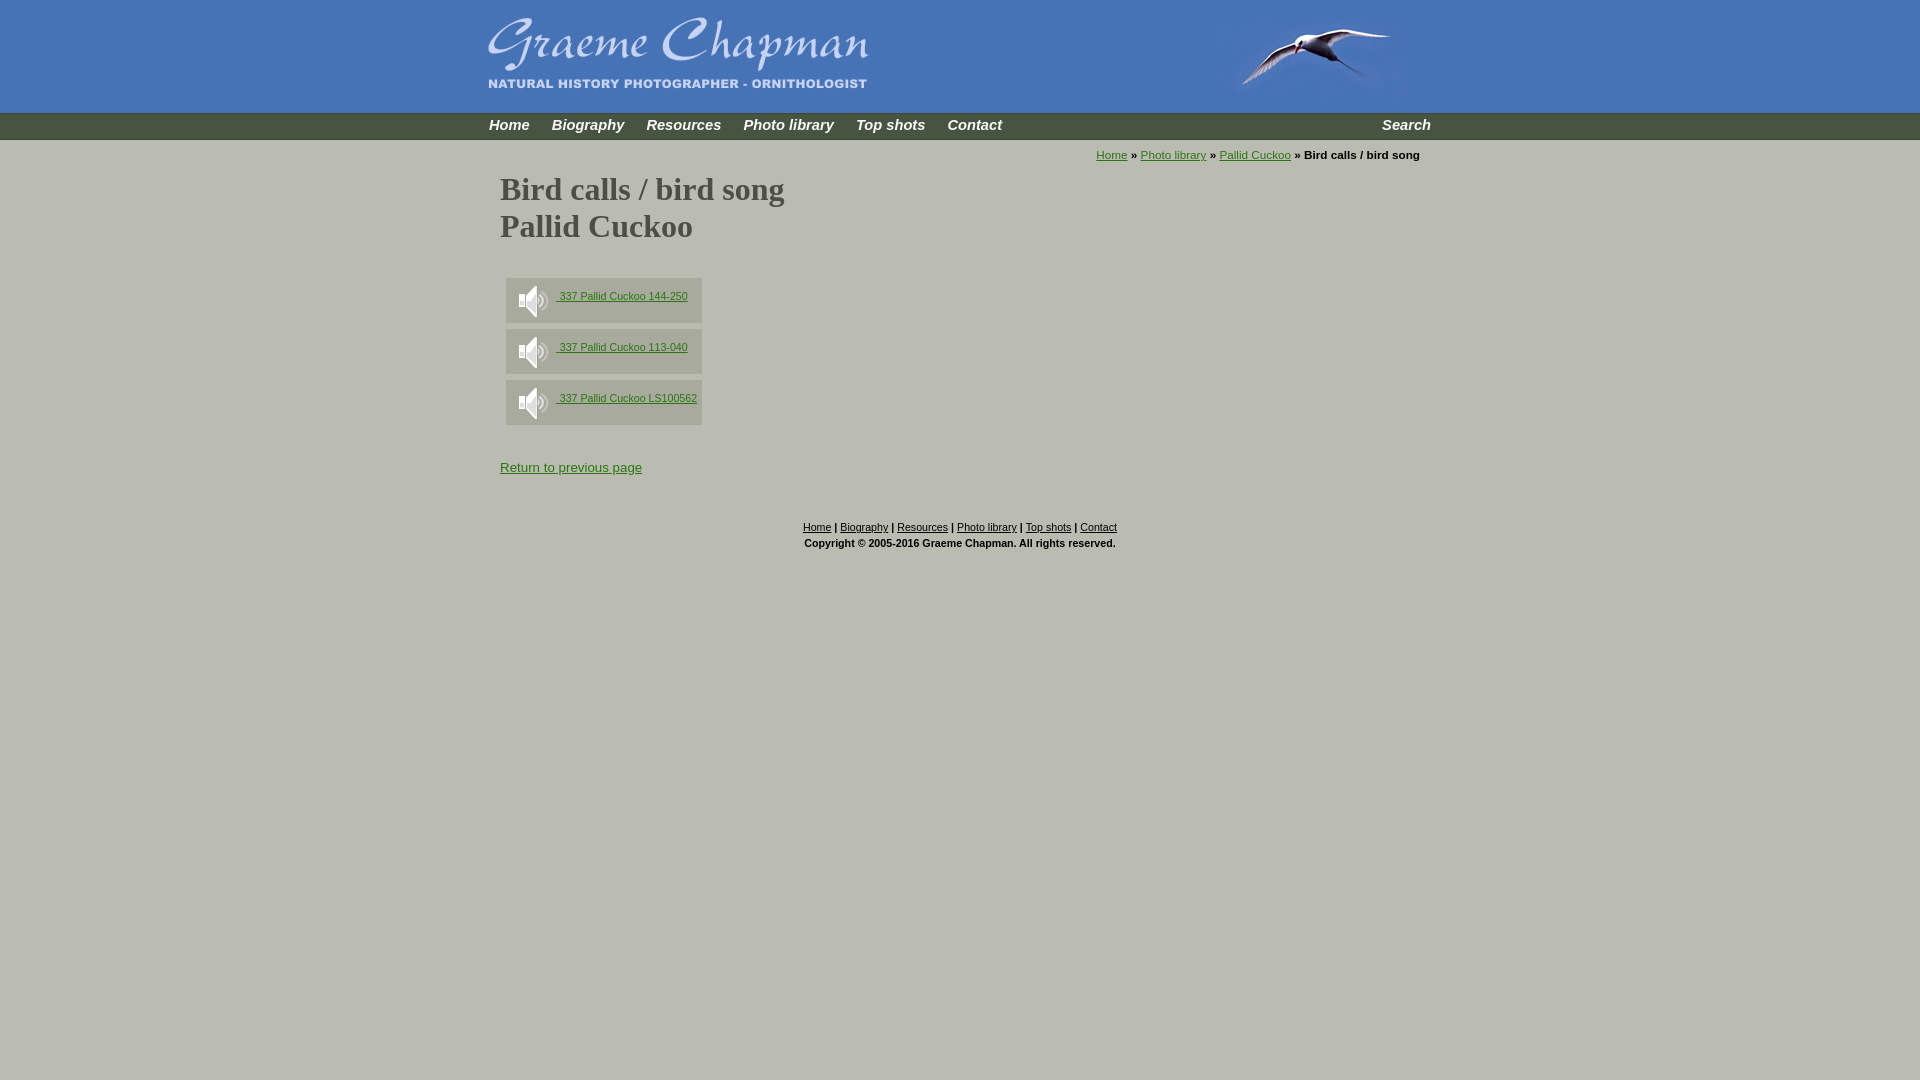  What do you see at coordinates (1112, 154) in the screenshot?
I see `Home` at bounding box center [1112, 154].